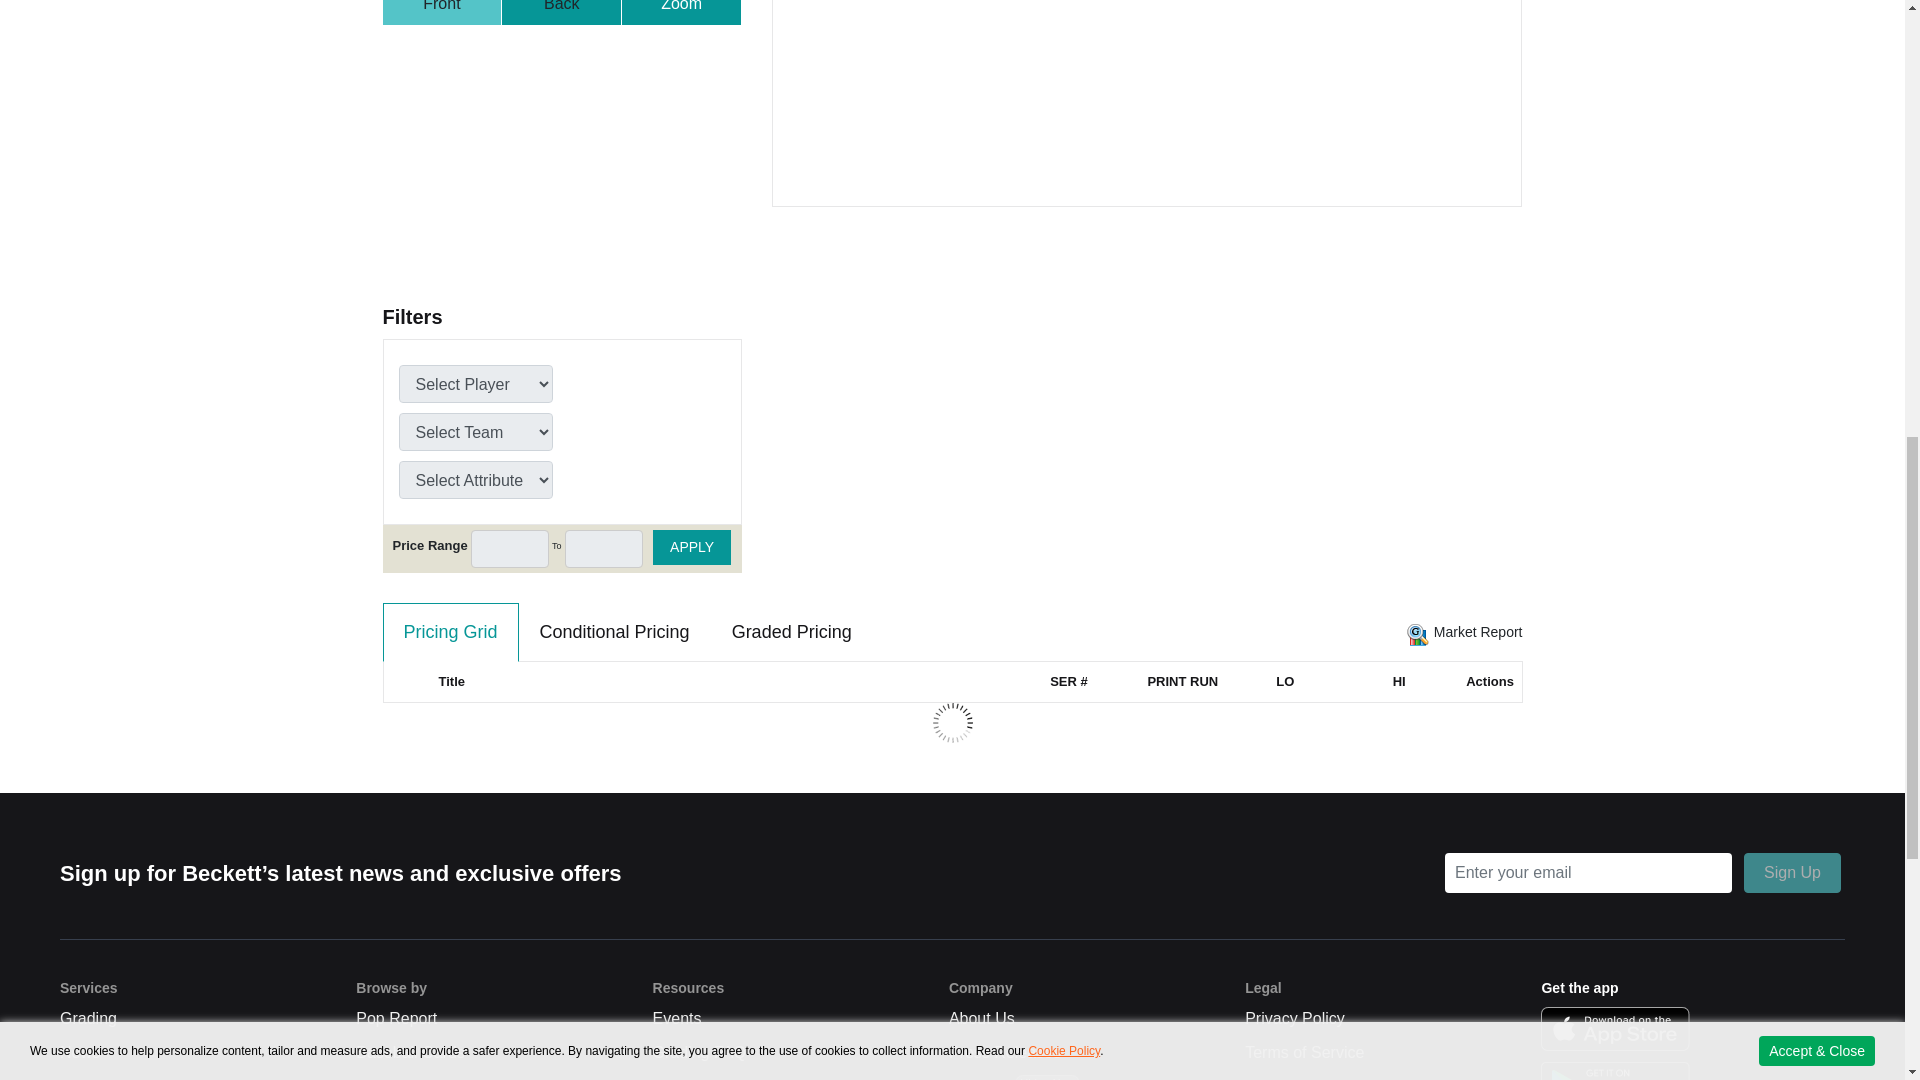 The image size is (1920, 1080). Describe the element at coordinates (1792, 873) in the screenshot. I see `Sign Up` at that location.